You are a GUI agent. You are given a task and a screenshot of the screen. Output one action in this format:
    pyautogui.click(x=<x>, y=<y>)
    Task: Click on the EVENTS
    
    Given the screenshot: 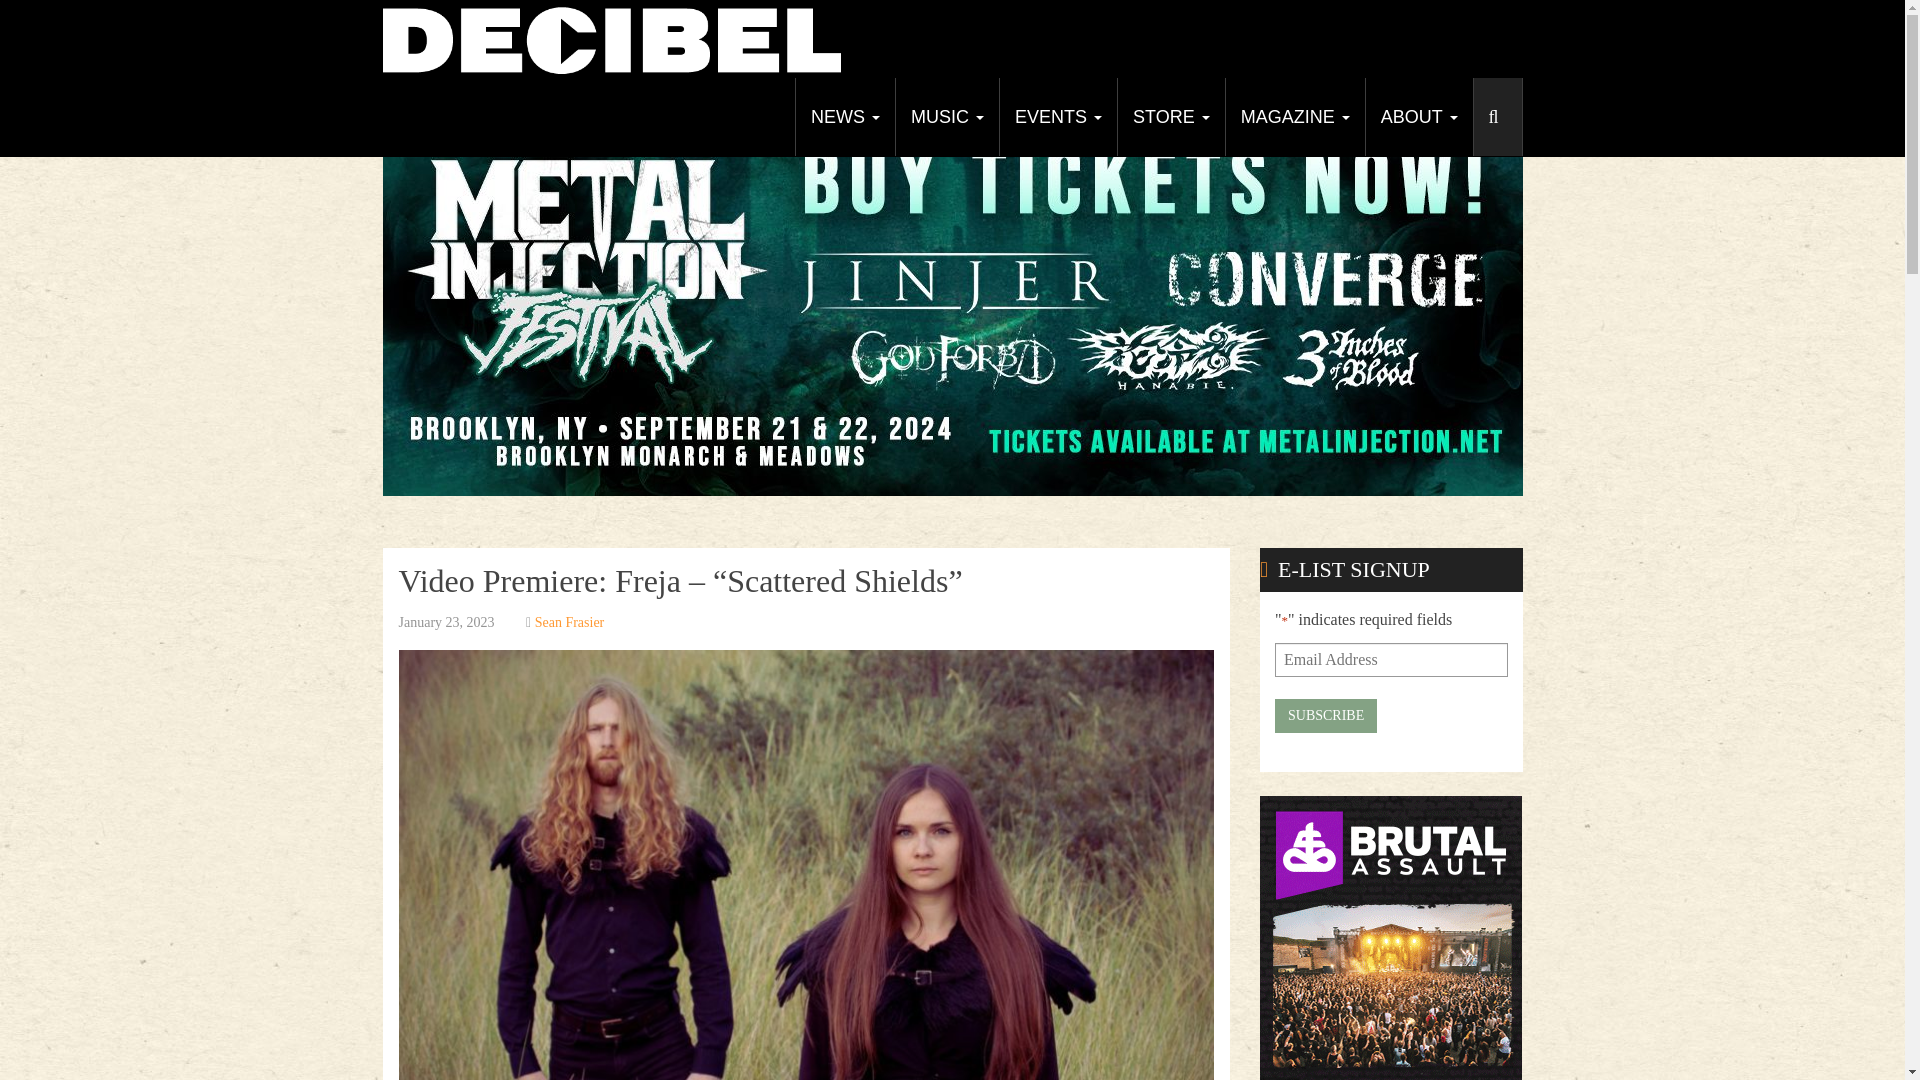 What is the action you would take?
    pyautogui.click(x=1058, y=116)
    